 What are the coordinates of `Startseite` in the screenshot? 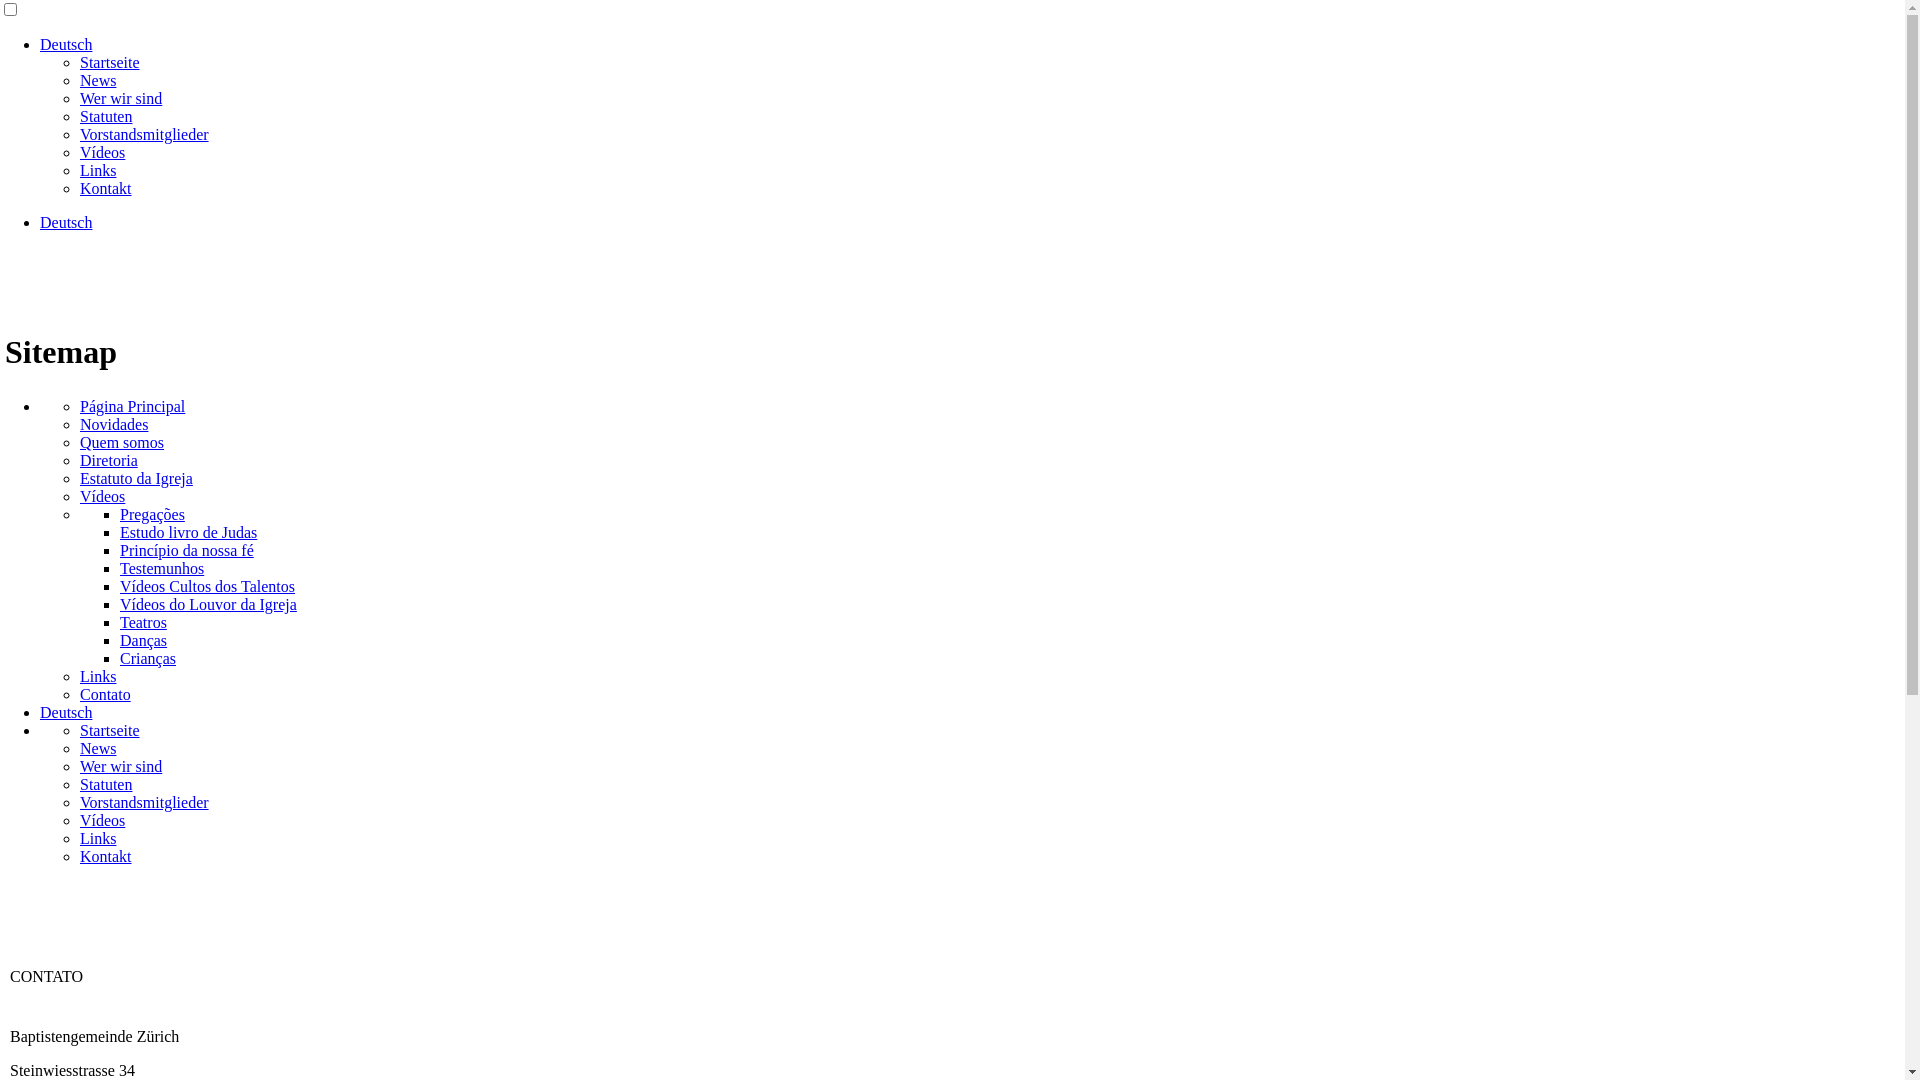 It's located at (110, 62).